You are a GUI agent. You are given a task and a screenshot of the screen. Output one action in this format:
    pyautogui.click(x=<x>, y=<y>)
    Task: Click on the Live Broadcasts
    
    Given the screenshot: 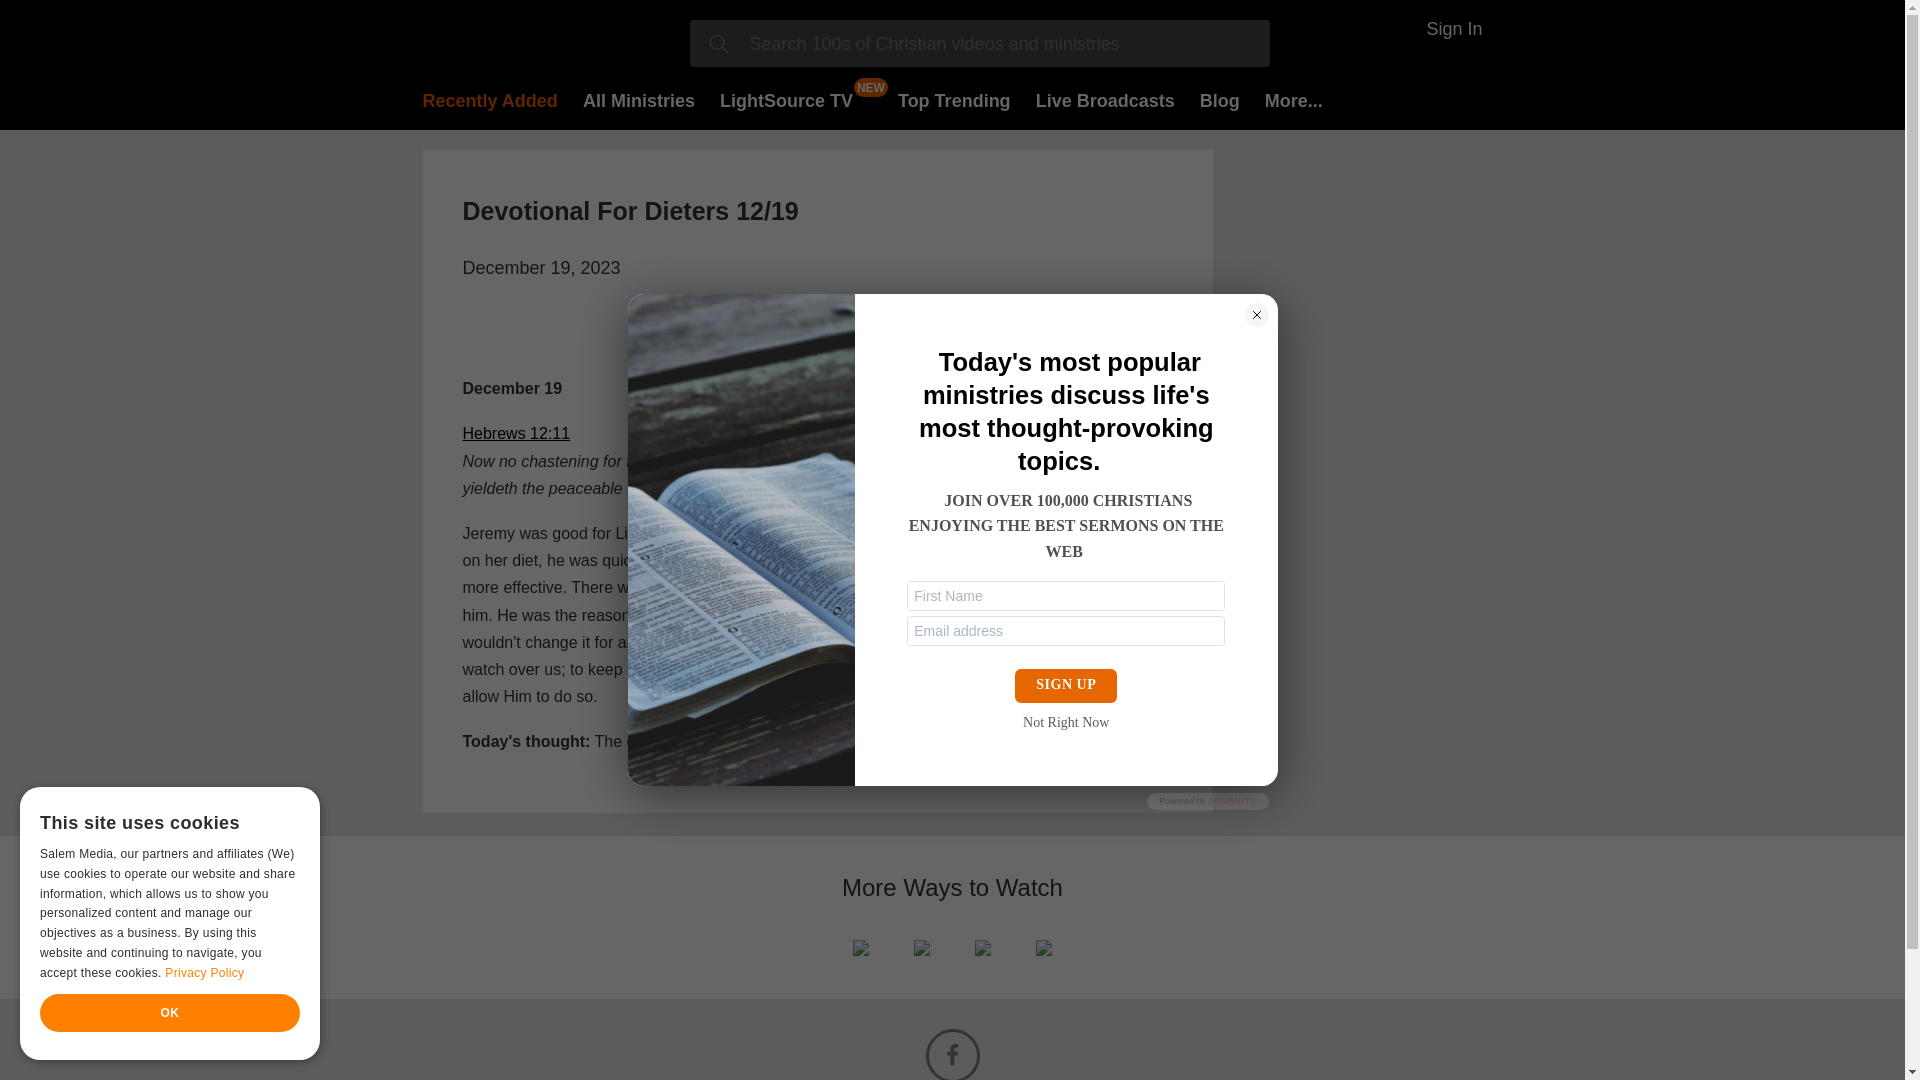 What is the action you would take?
    pyautogui.click(x=1106, y=100)
    